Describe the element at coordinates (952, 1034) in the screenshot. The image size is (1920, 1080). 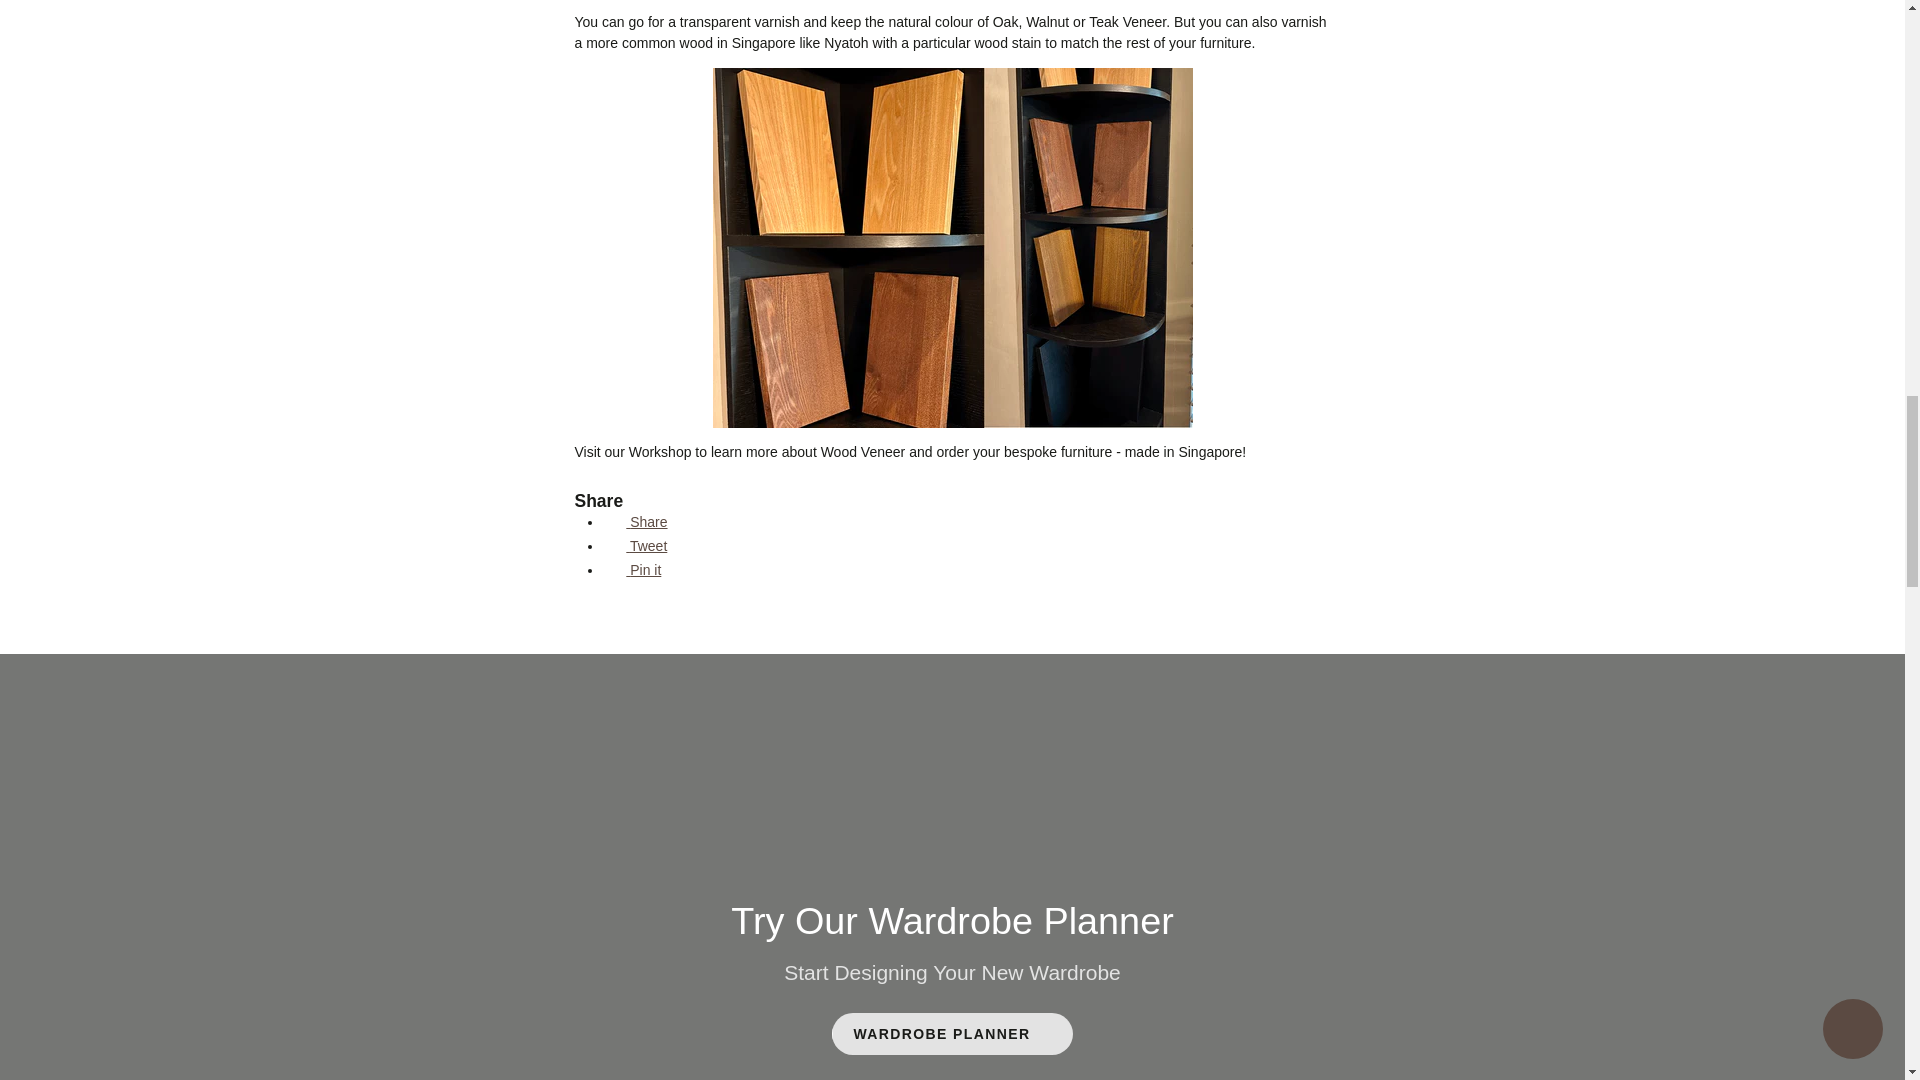
I see `WARDROBE PLANNER` at that location.